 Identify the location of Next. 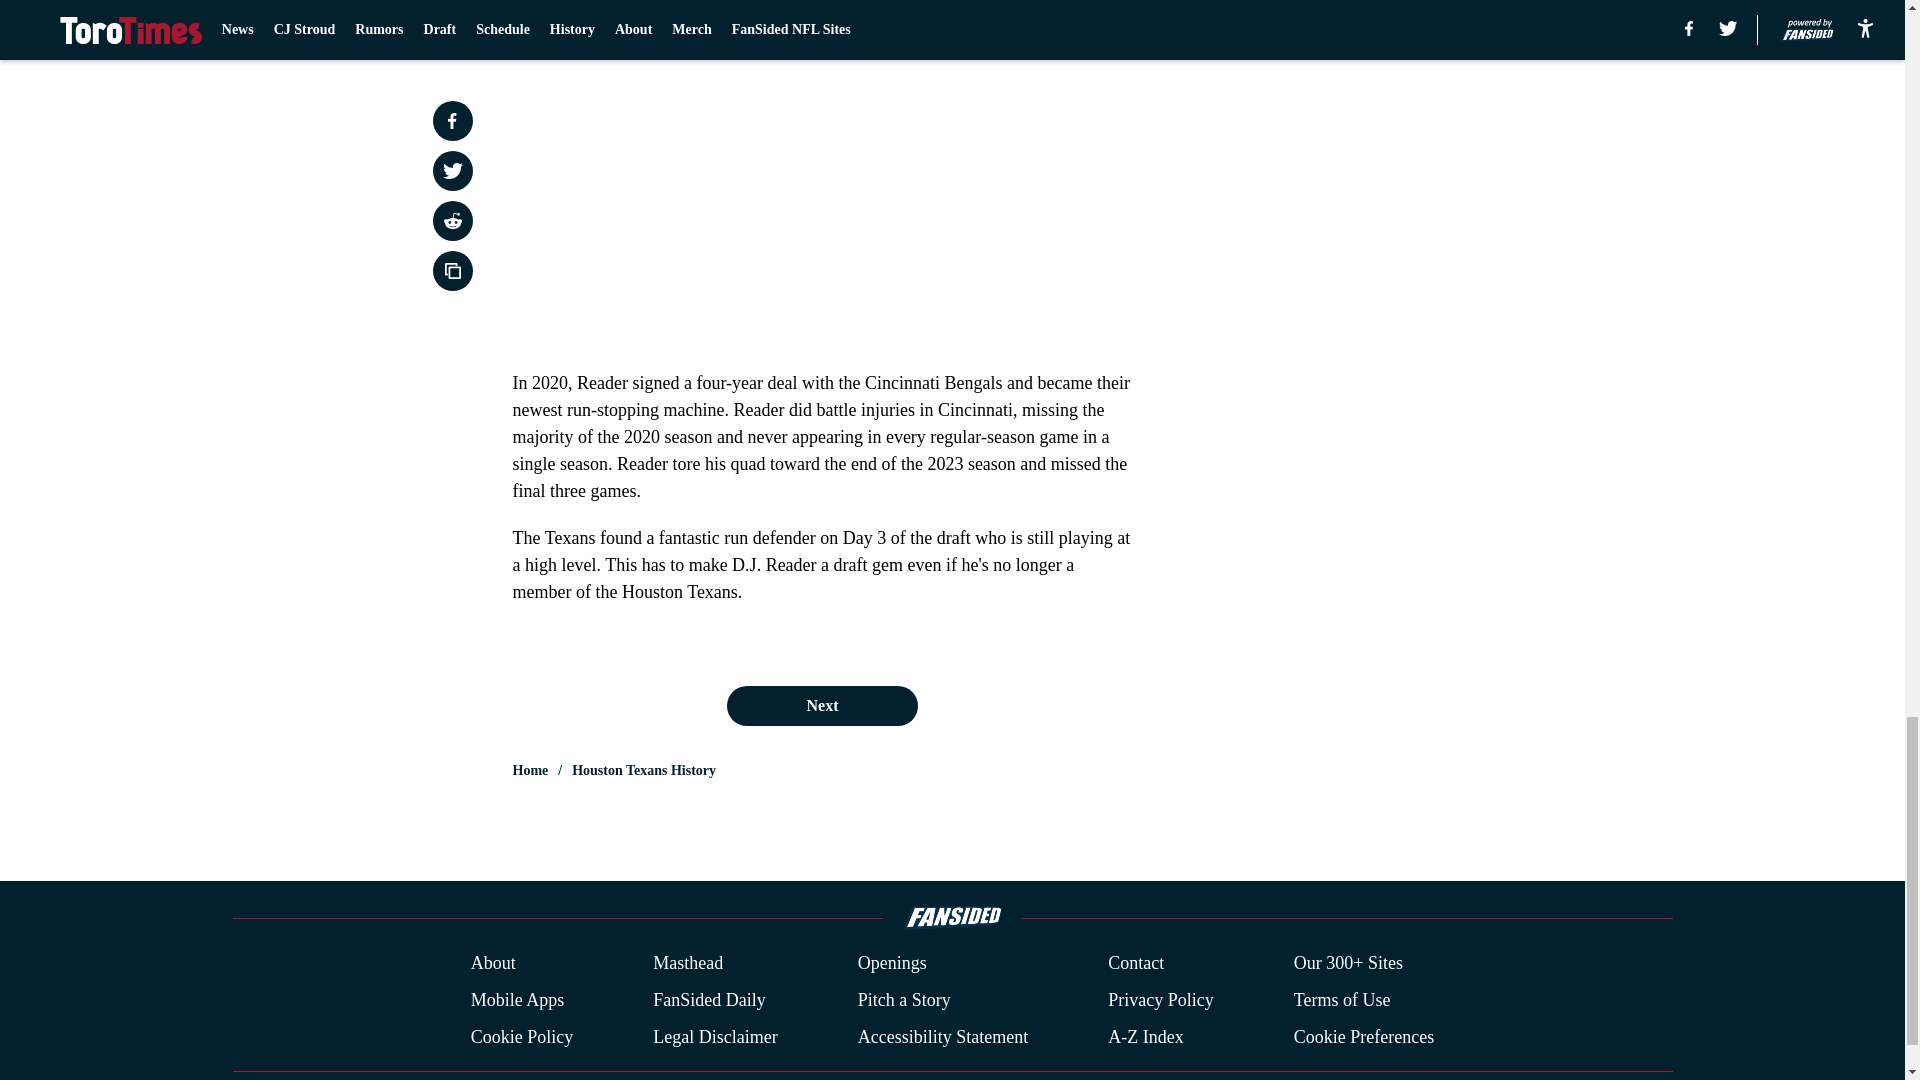
(821, 705).